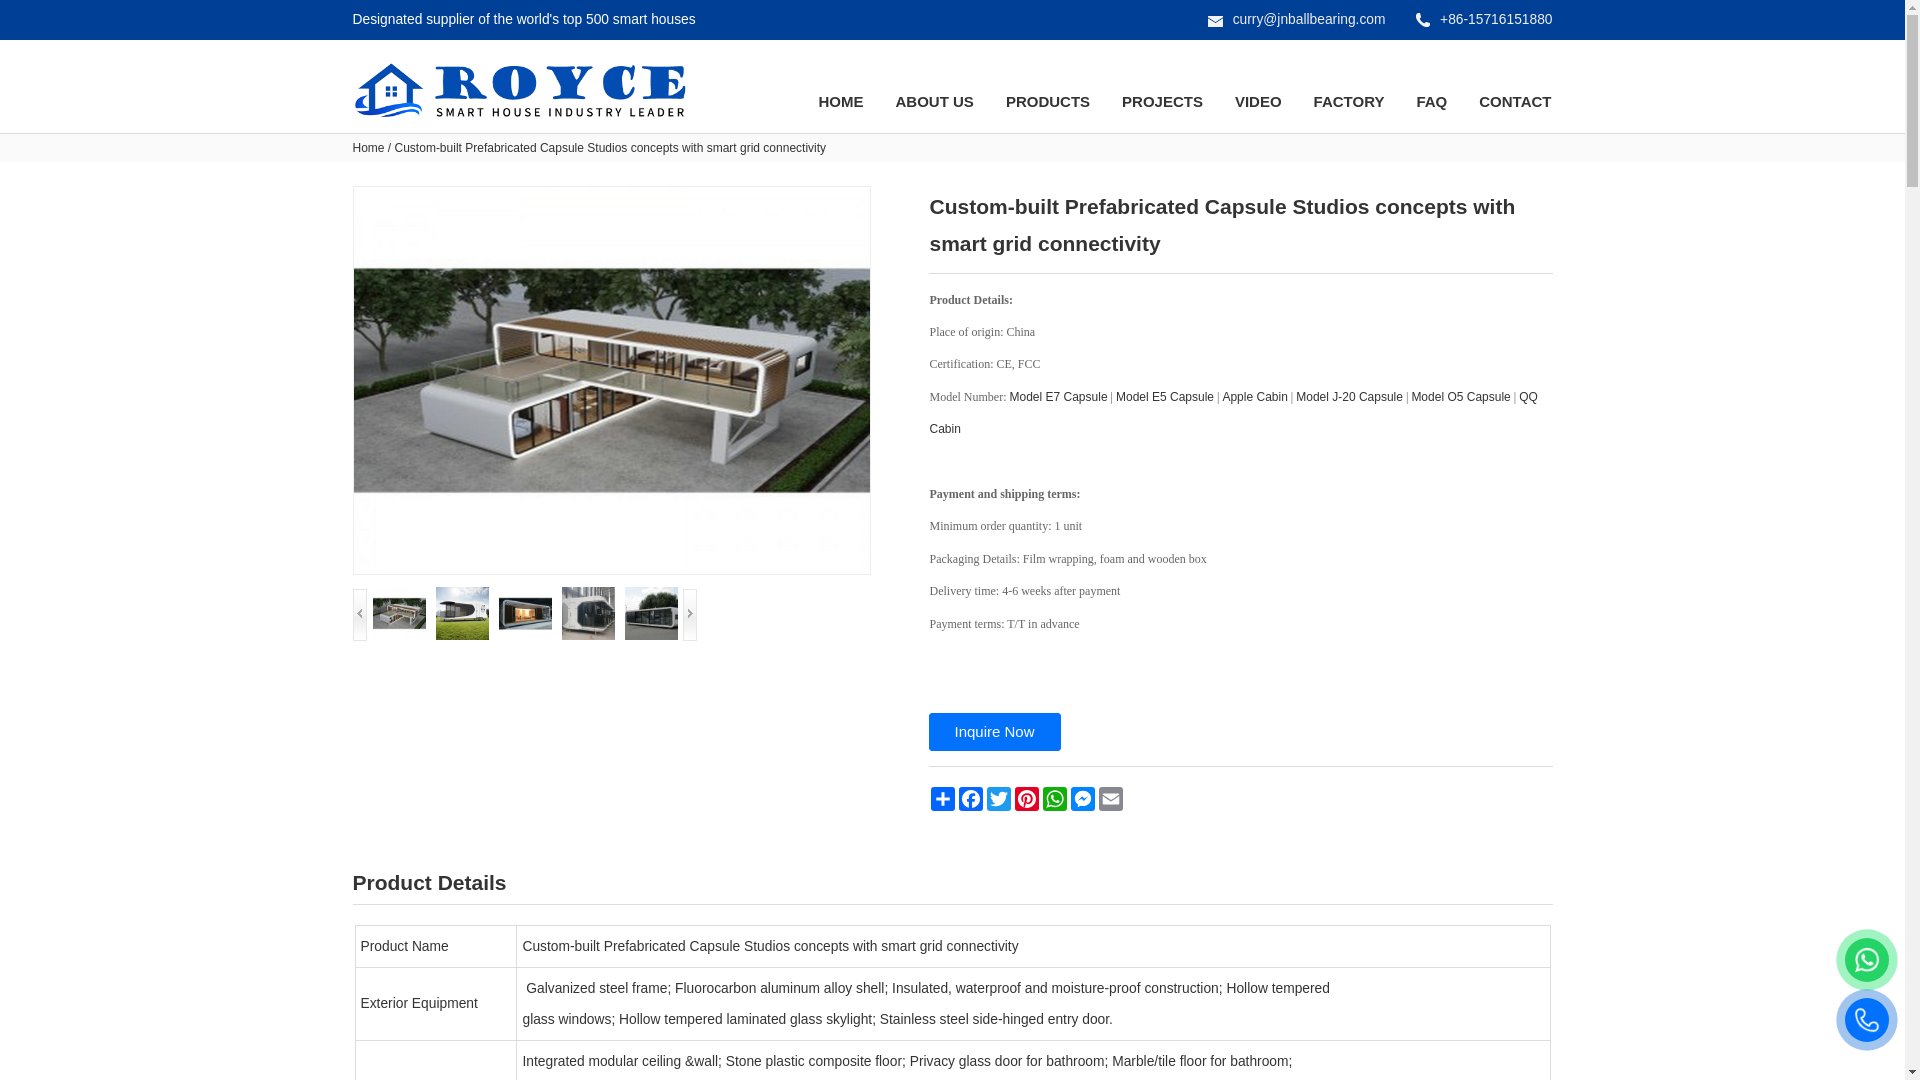 This screenshot has height=1080, width=1920. I want to click on QQ Cabin, so click(1233, 412).